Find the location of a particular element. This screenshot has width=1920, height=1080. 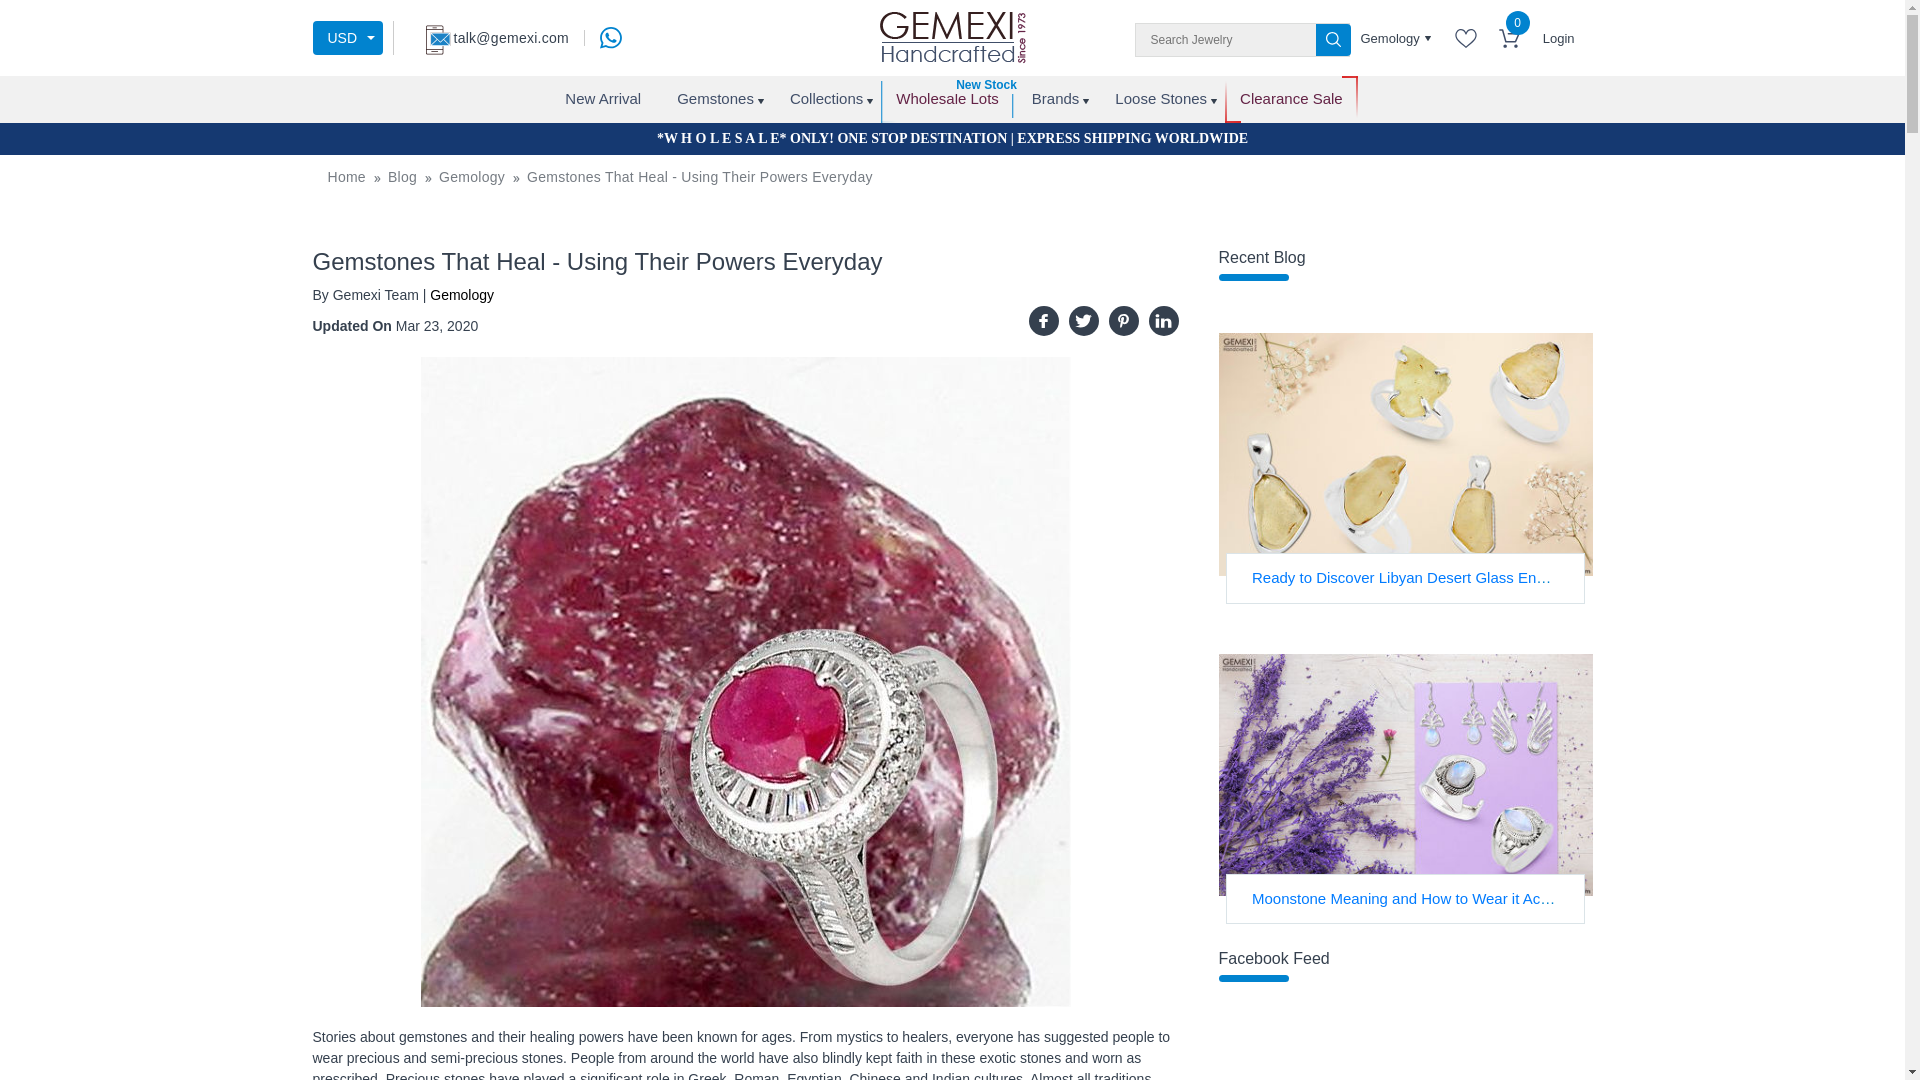

USD is located at coordinates (346, 38).